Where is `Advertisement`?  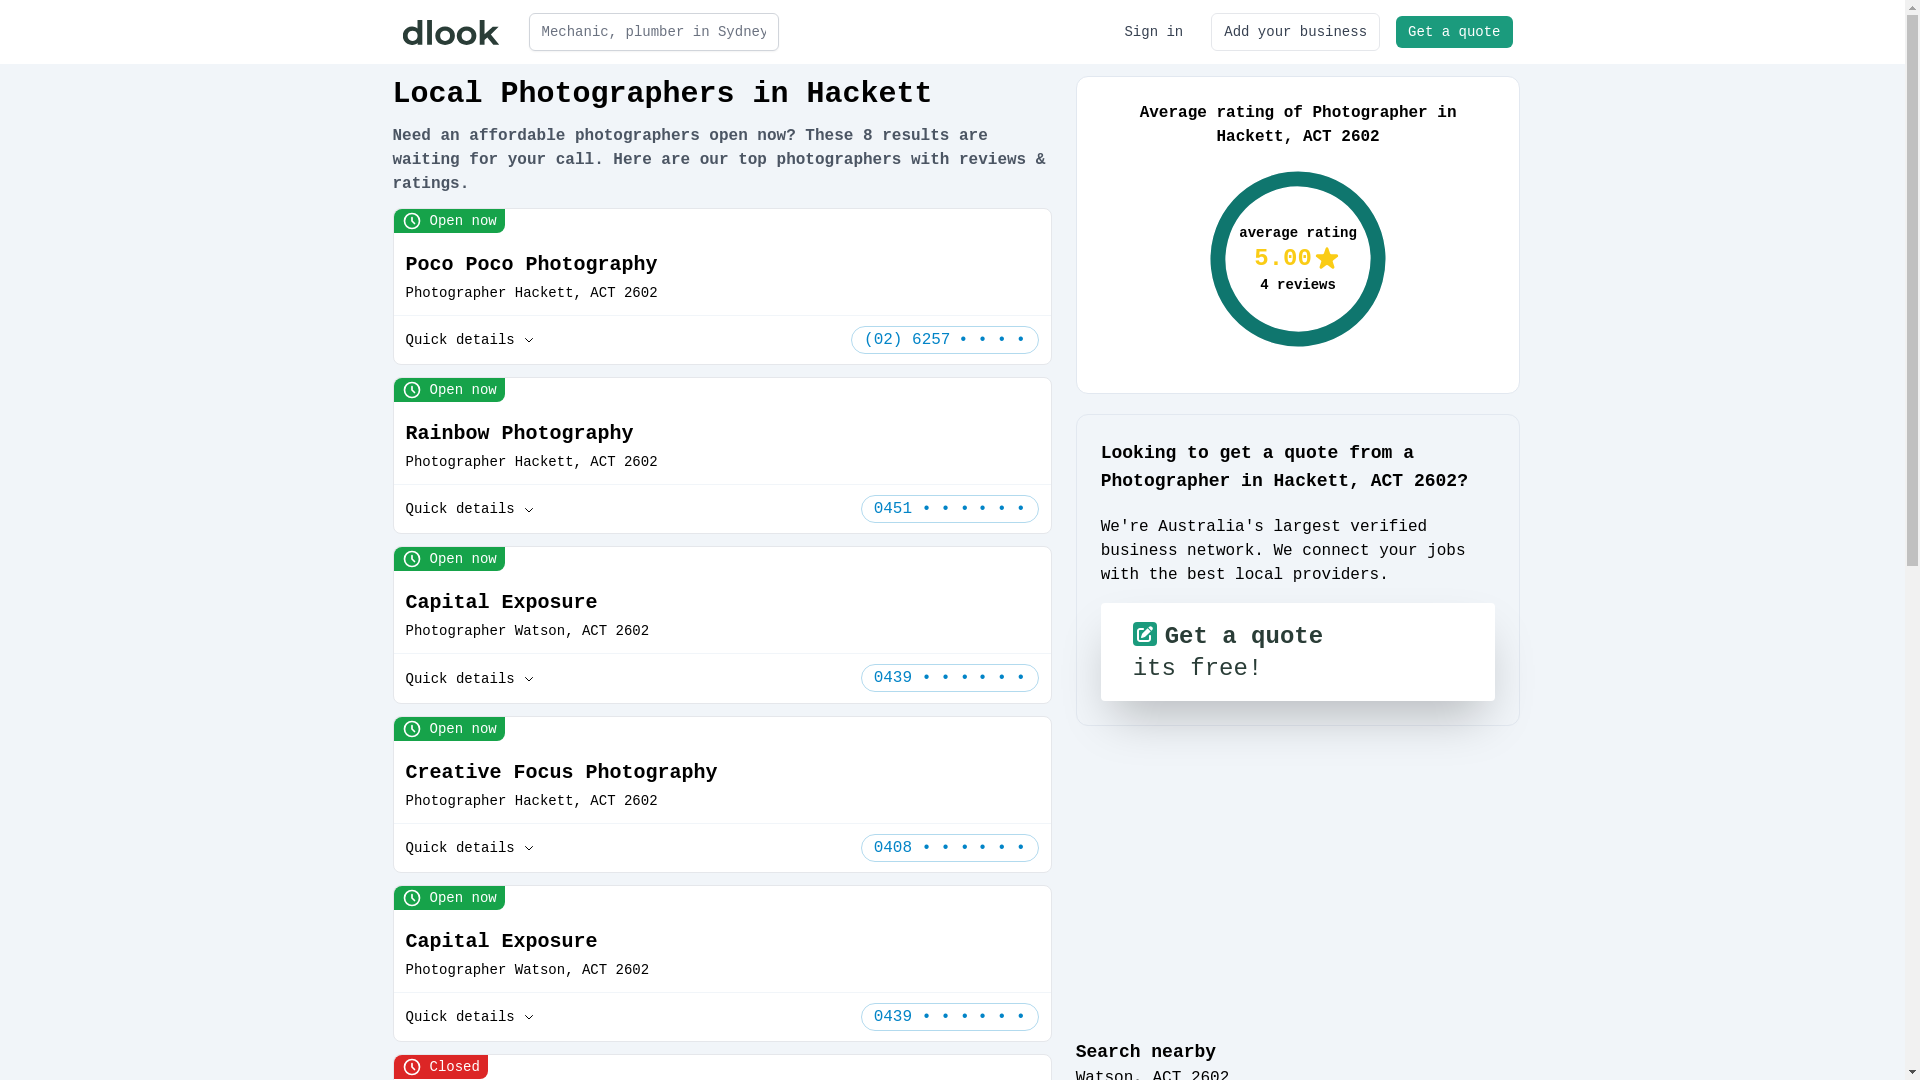
Advertisement is located at coordinates (1298, 882).